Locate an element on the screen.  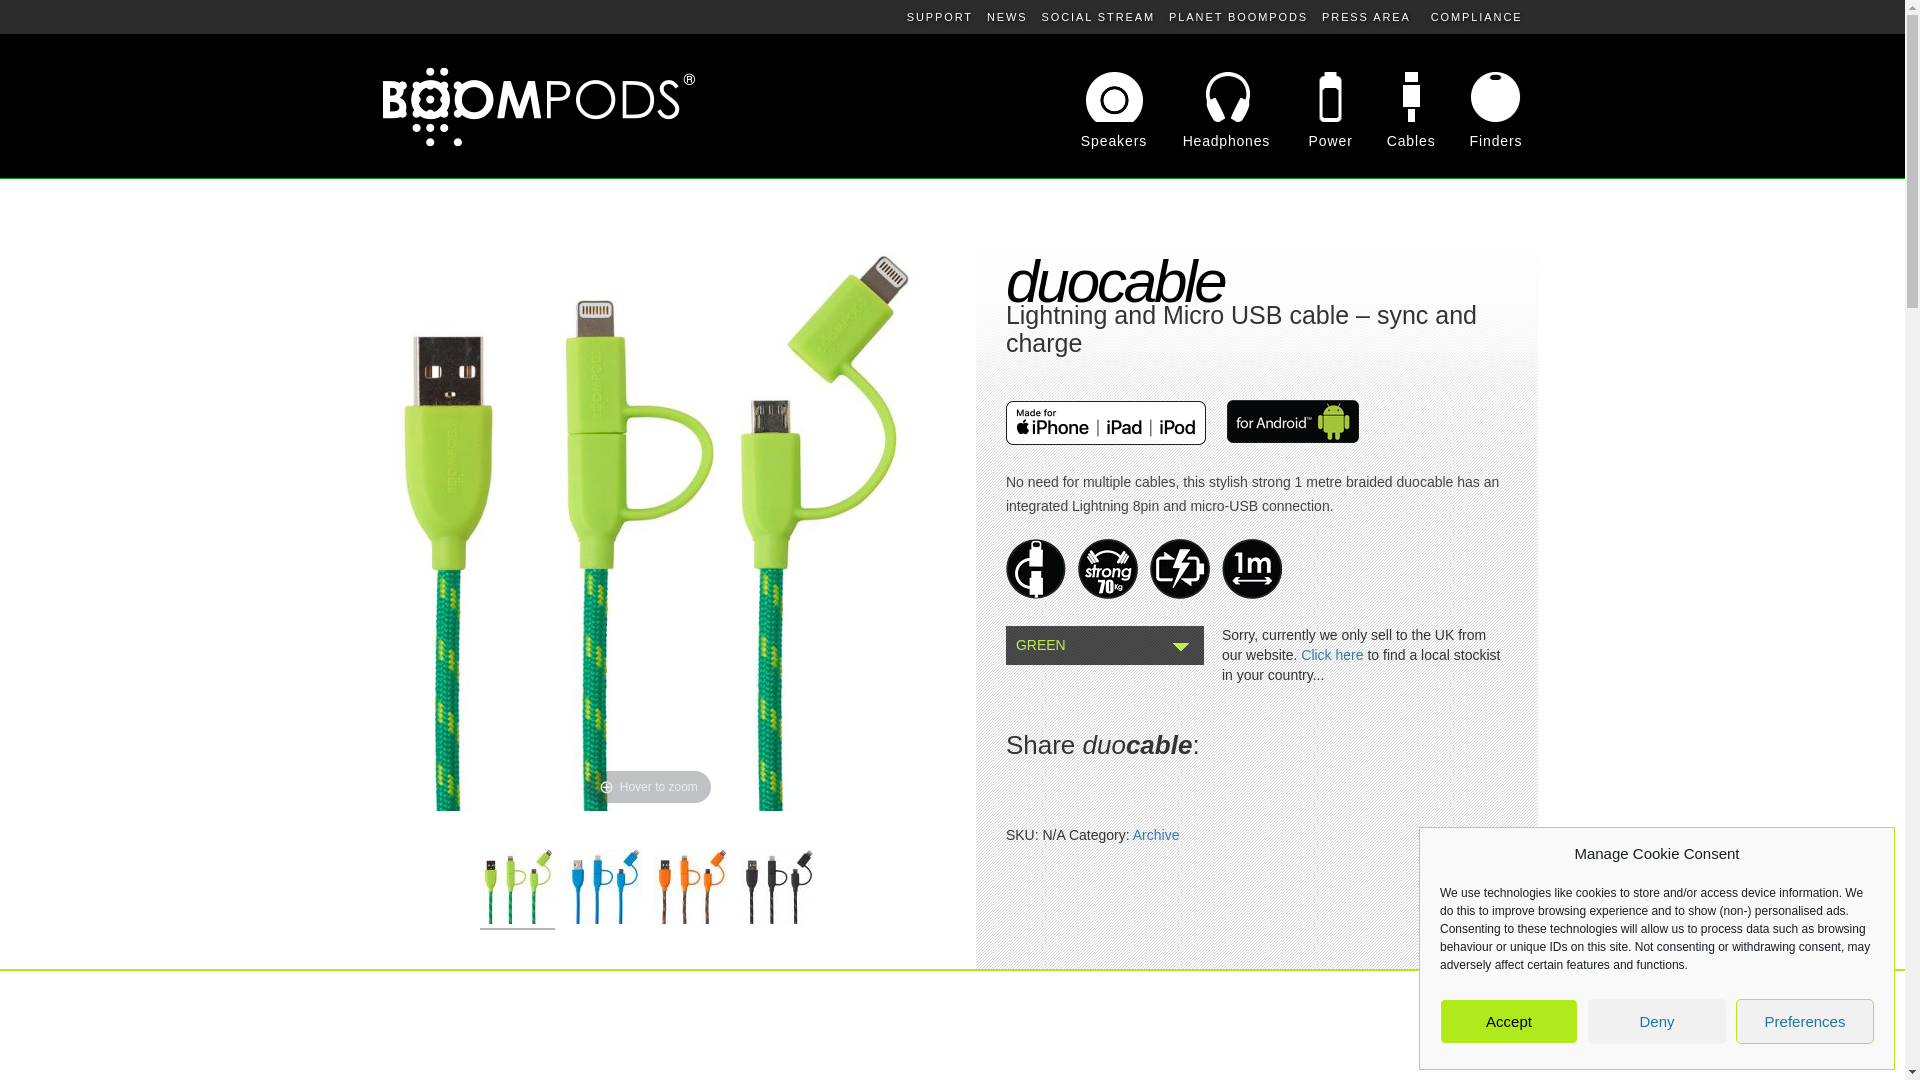
Press Area is located at coordinates (1366, 16).